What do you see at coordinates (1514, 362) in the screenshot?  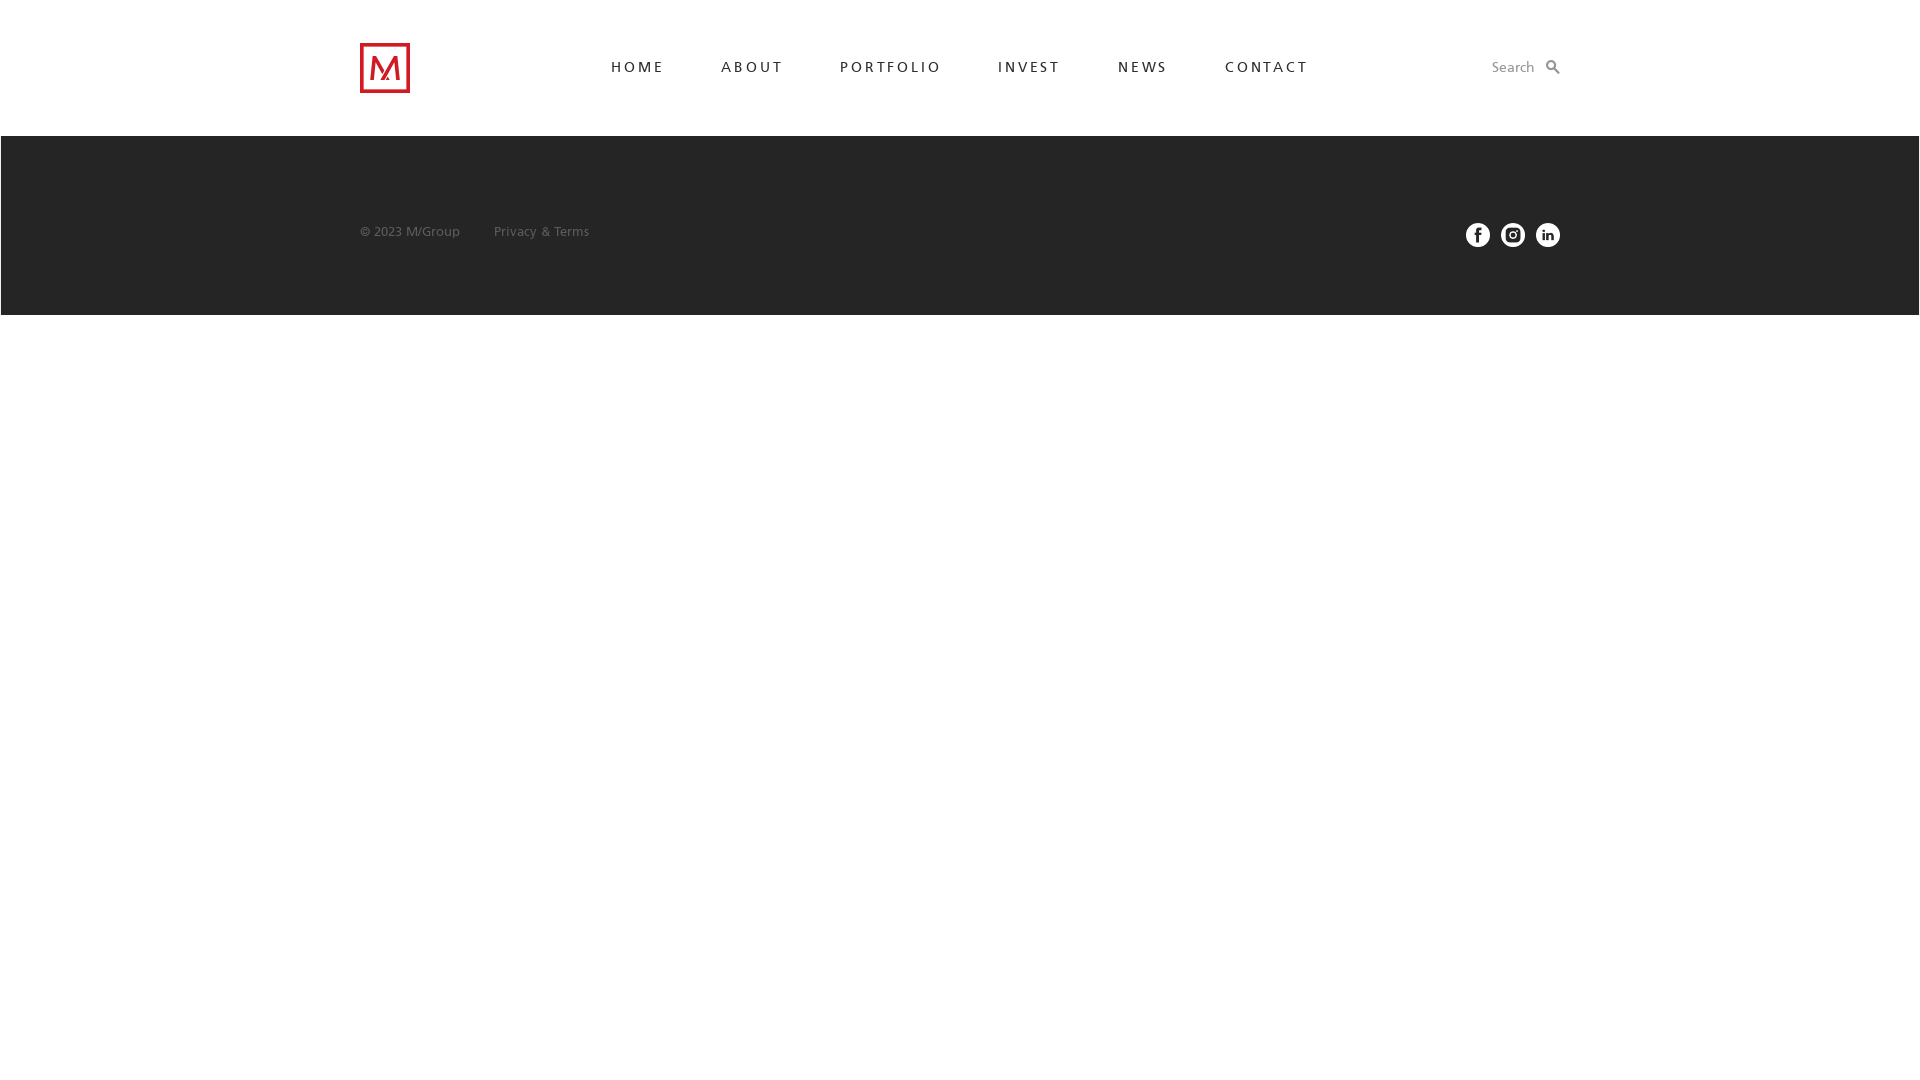 I see `submit search` at bounding box center [1514, 362].